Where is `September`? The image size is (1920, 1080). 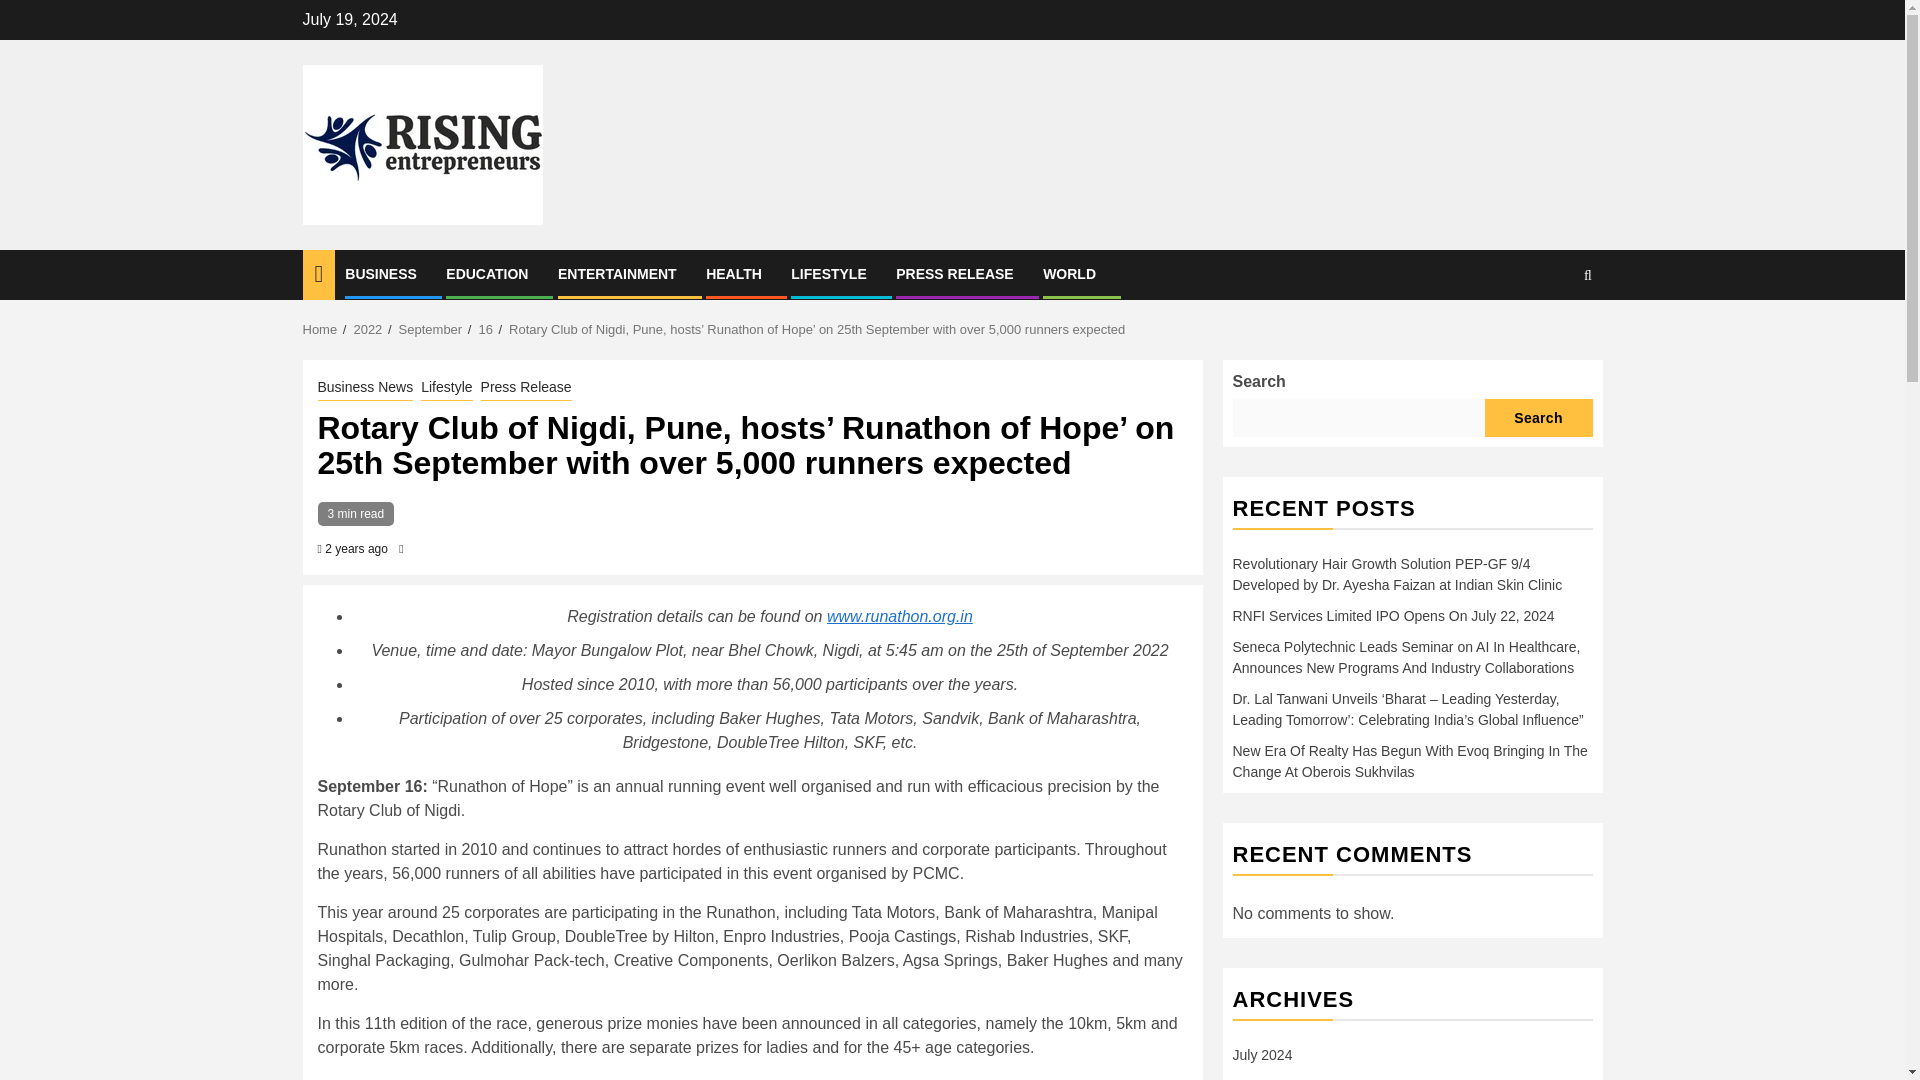 September is located at coordinates (430, 328).